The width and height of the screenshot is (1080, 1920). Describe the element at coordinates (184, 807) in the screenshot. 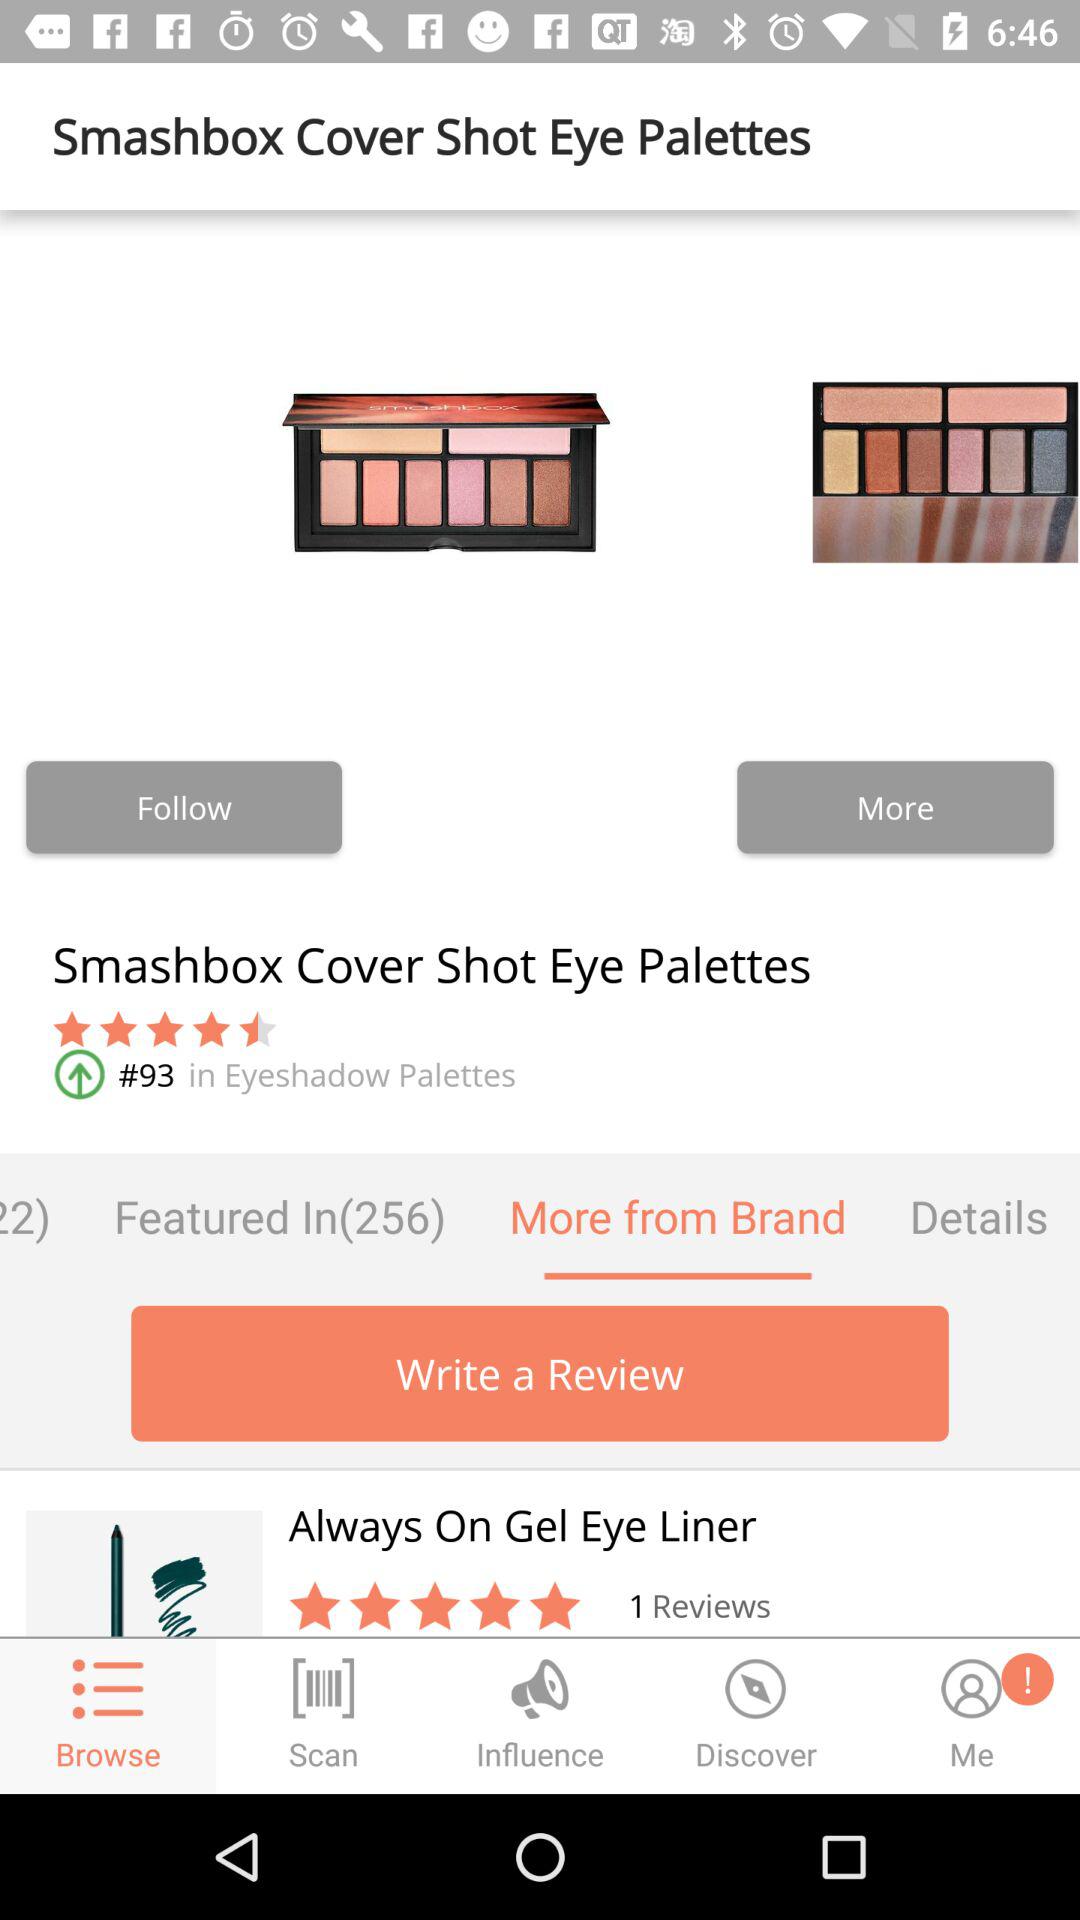

I see `launch the follow icon` at that location.